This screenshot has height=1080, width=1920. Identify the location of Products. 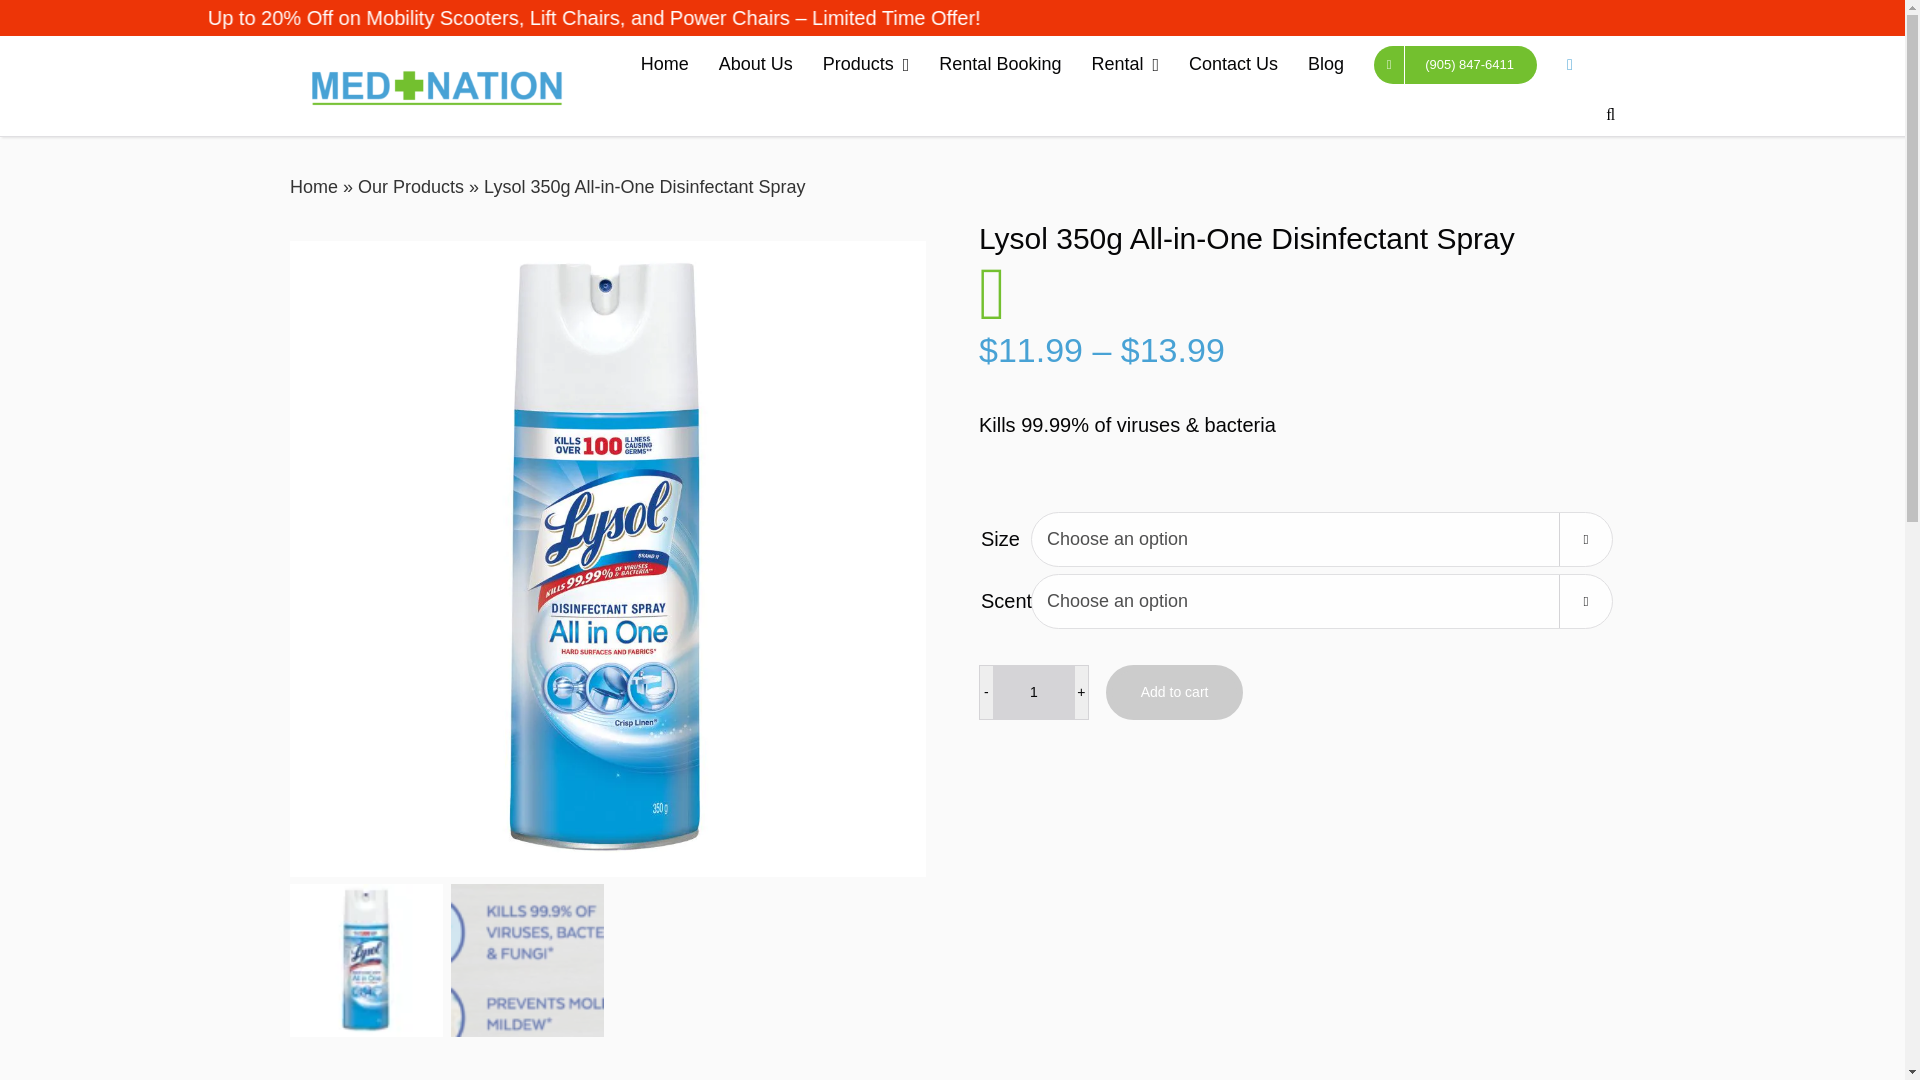
(866, 64).